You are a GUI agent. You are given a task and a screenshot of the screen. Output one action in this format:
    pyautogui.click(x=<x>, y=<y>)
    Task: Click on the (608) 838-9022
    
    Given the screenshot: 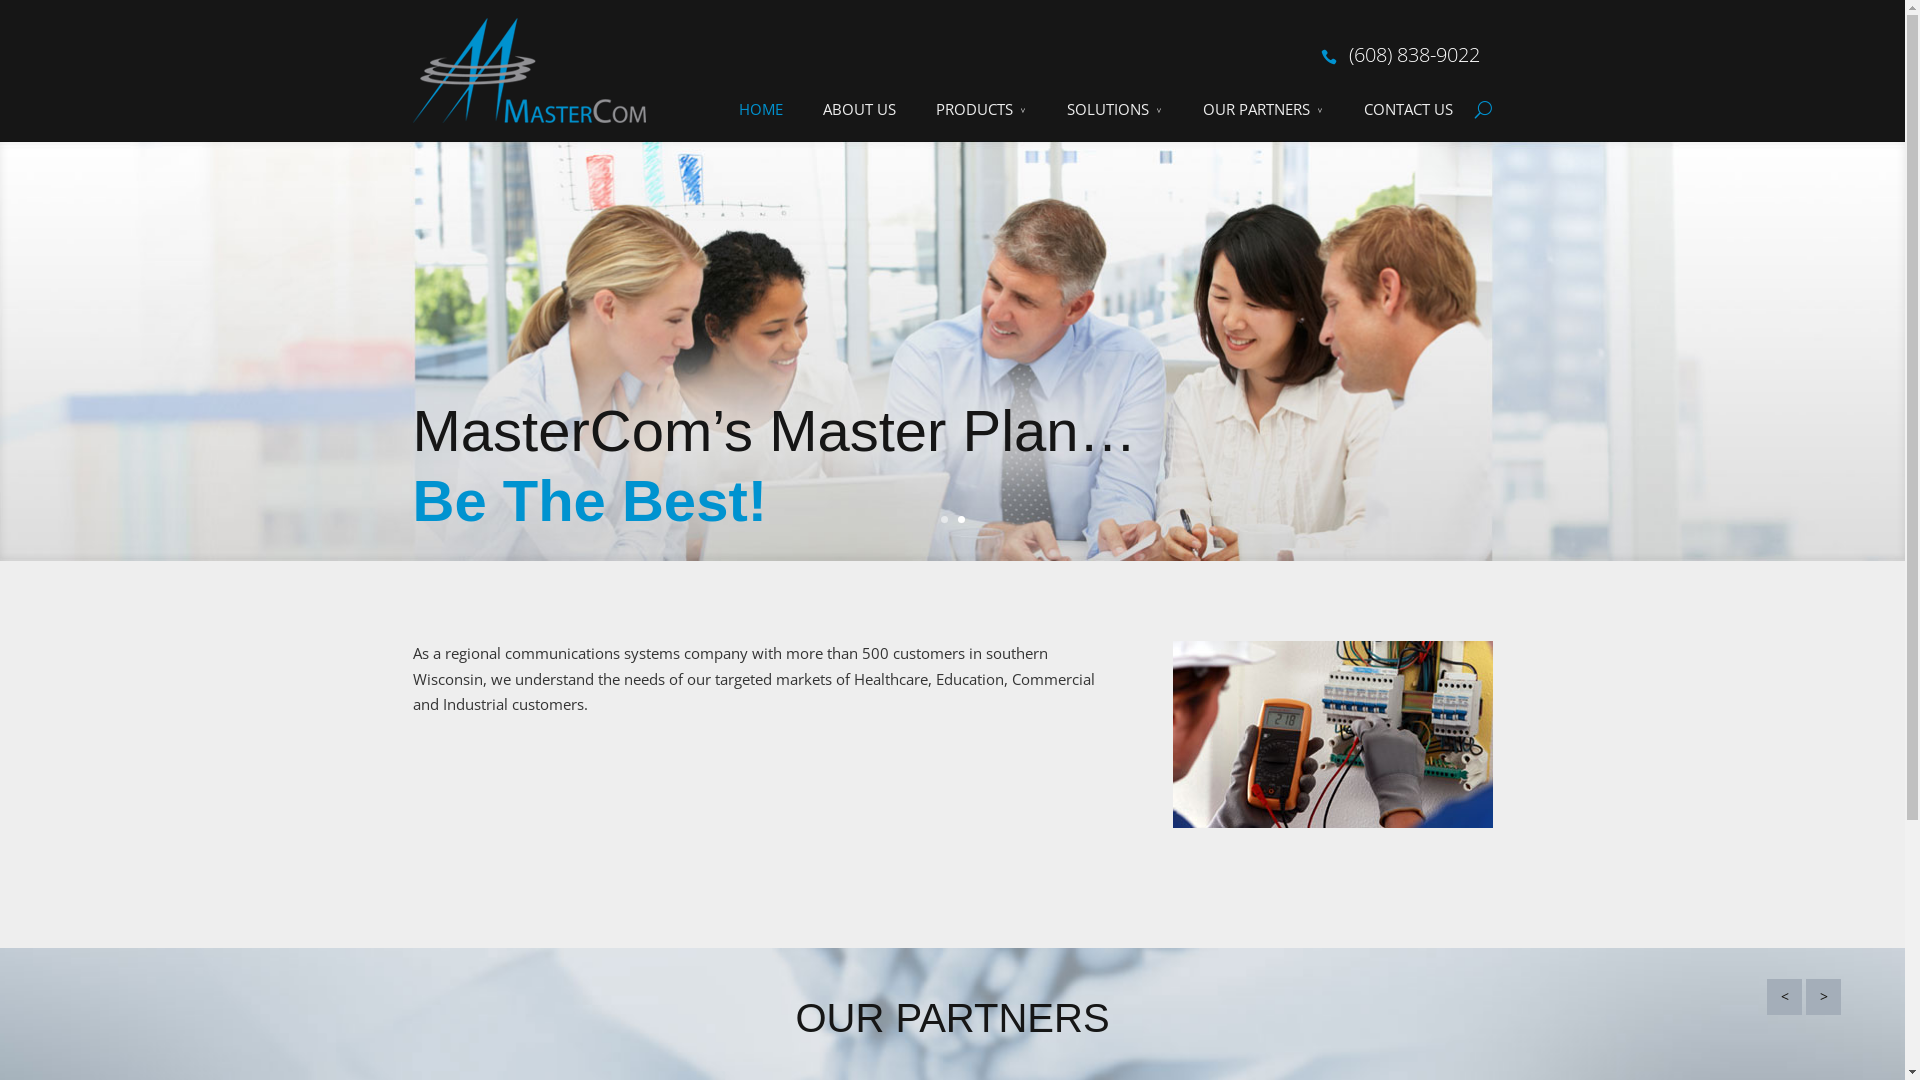 What is the action you would take?
    pyautogui.click(x=1414, y=54)
    